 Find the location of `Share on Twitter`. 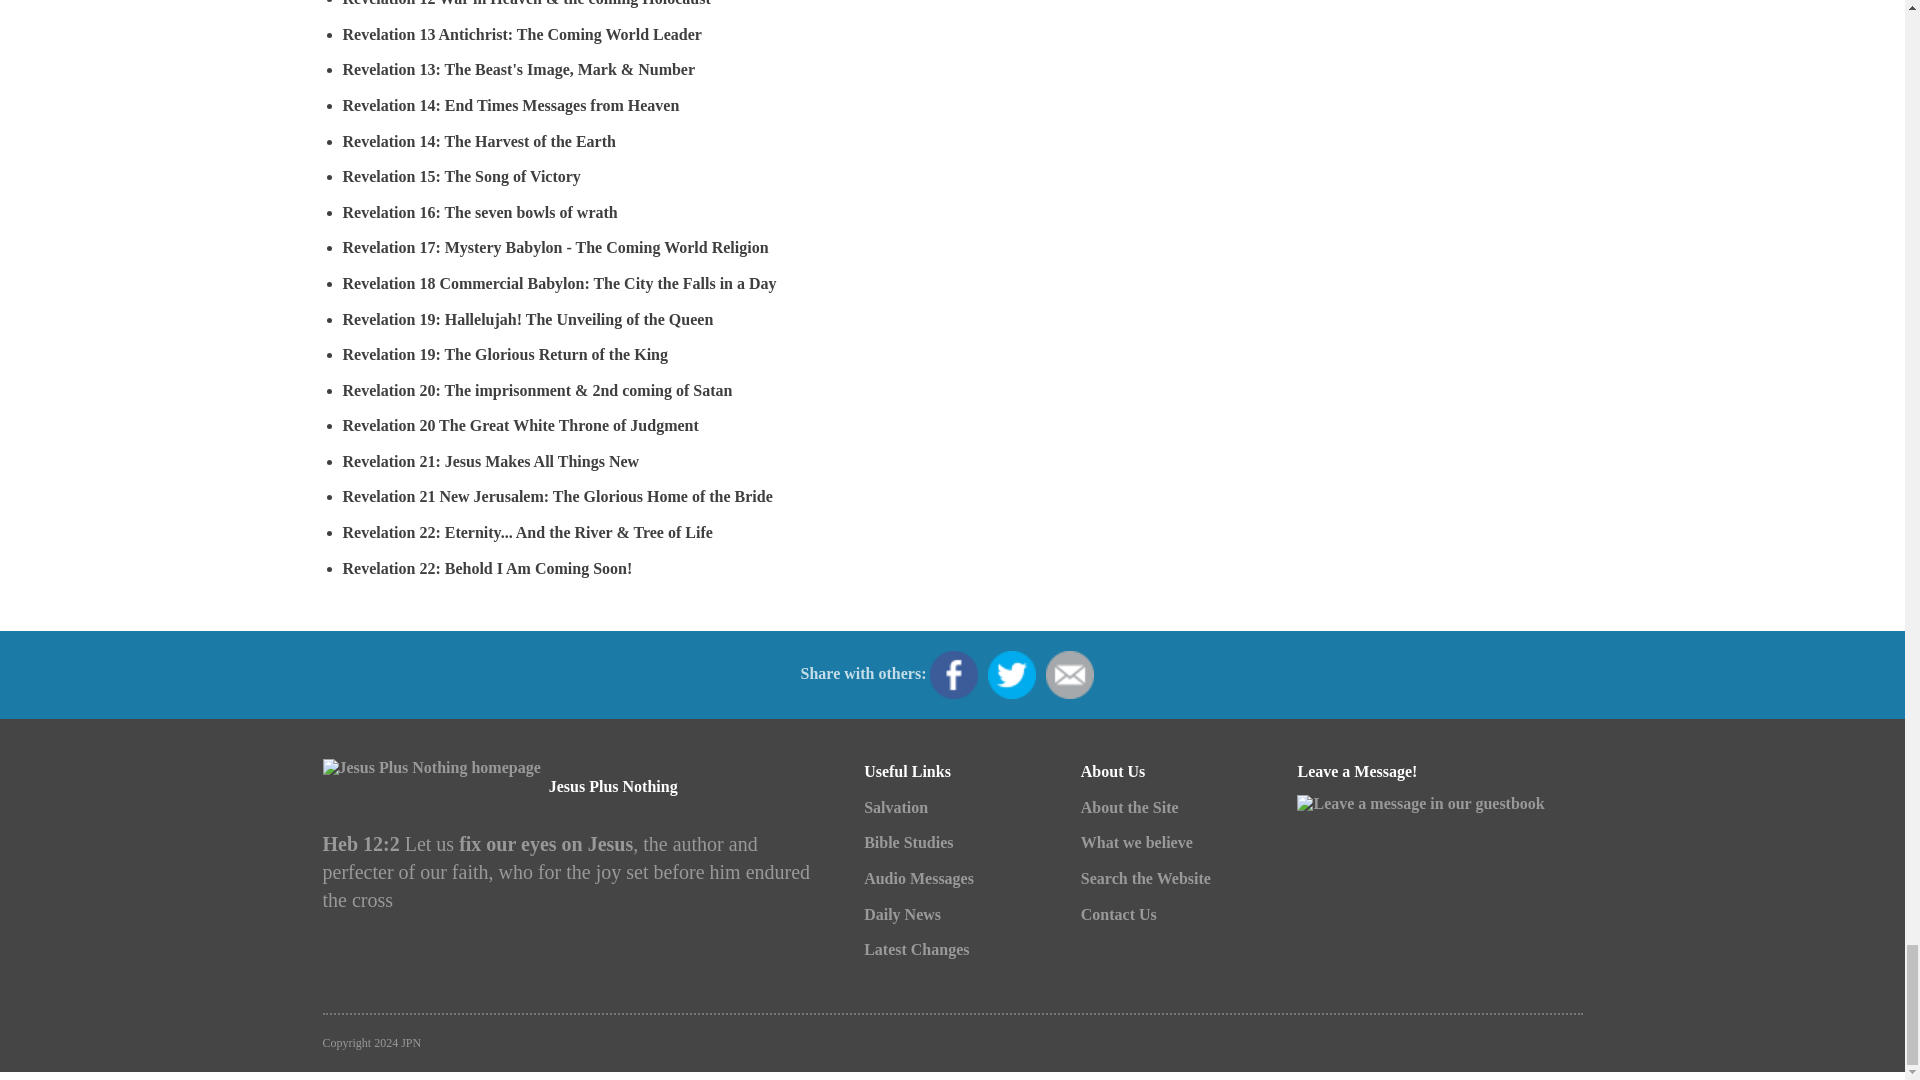

Share on Twitter is located at coordinates (1012, 674).